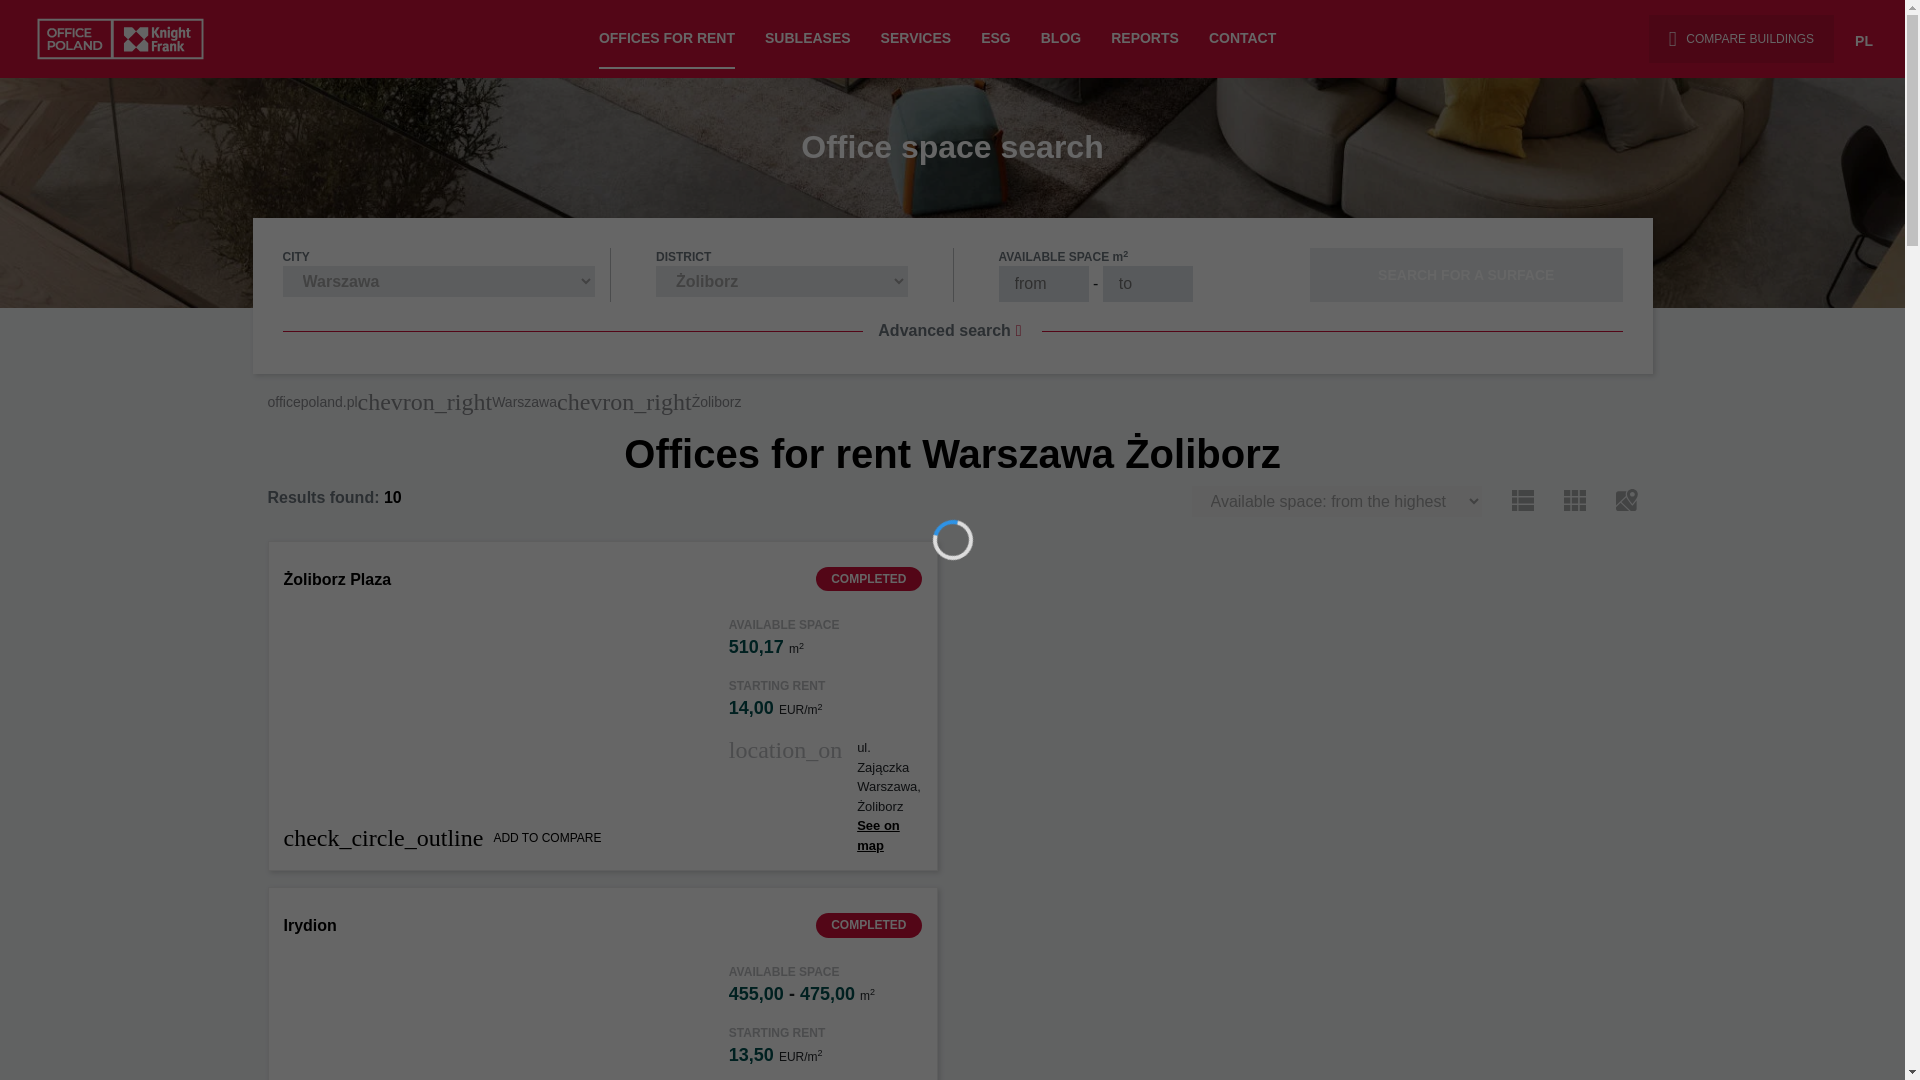 This screenshot has height=1080, width=1920. I want to click on CONTACT, so click(1242, 39).